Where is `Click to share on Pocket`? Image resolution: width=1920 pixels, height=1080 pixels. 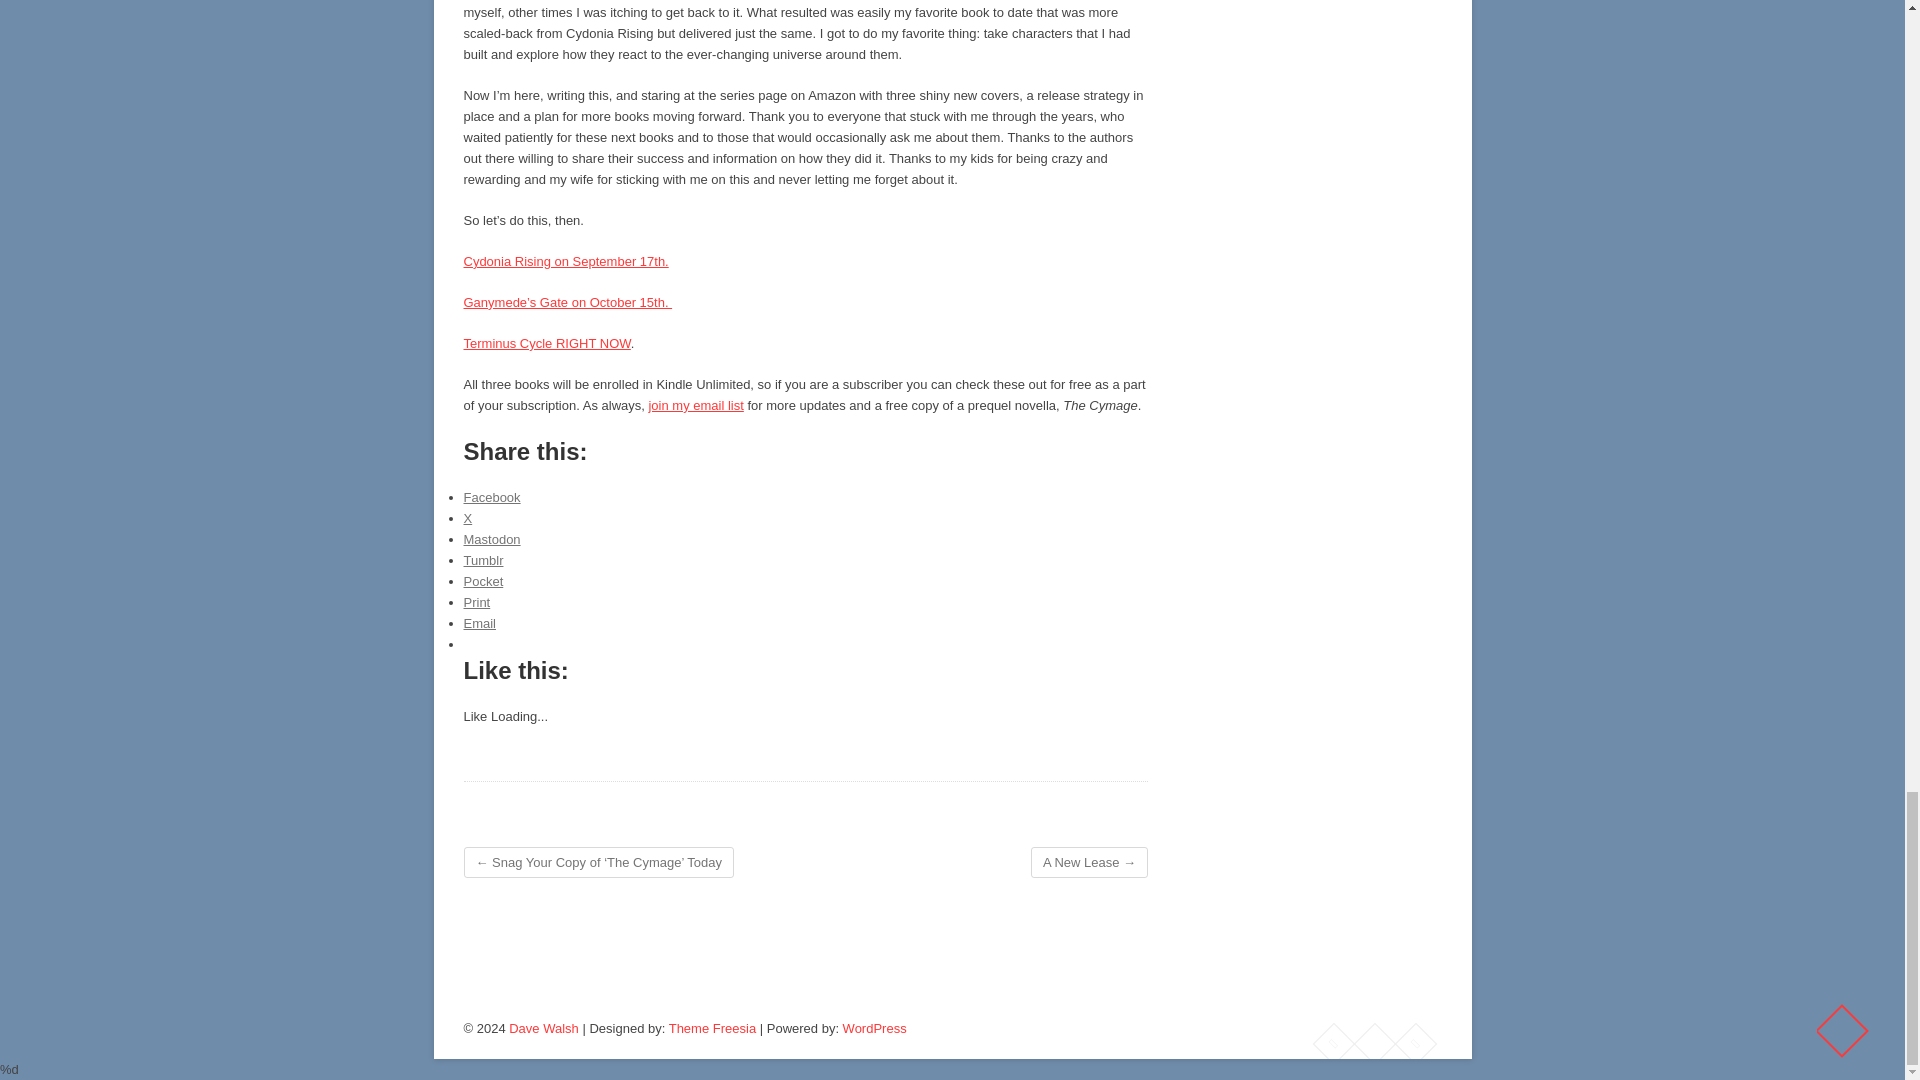
Click to share on Pocket is located at coordinates (484, 580).